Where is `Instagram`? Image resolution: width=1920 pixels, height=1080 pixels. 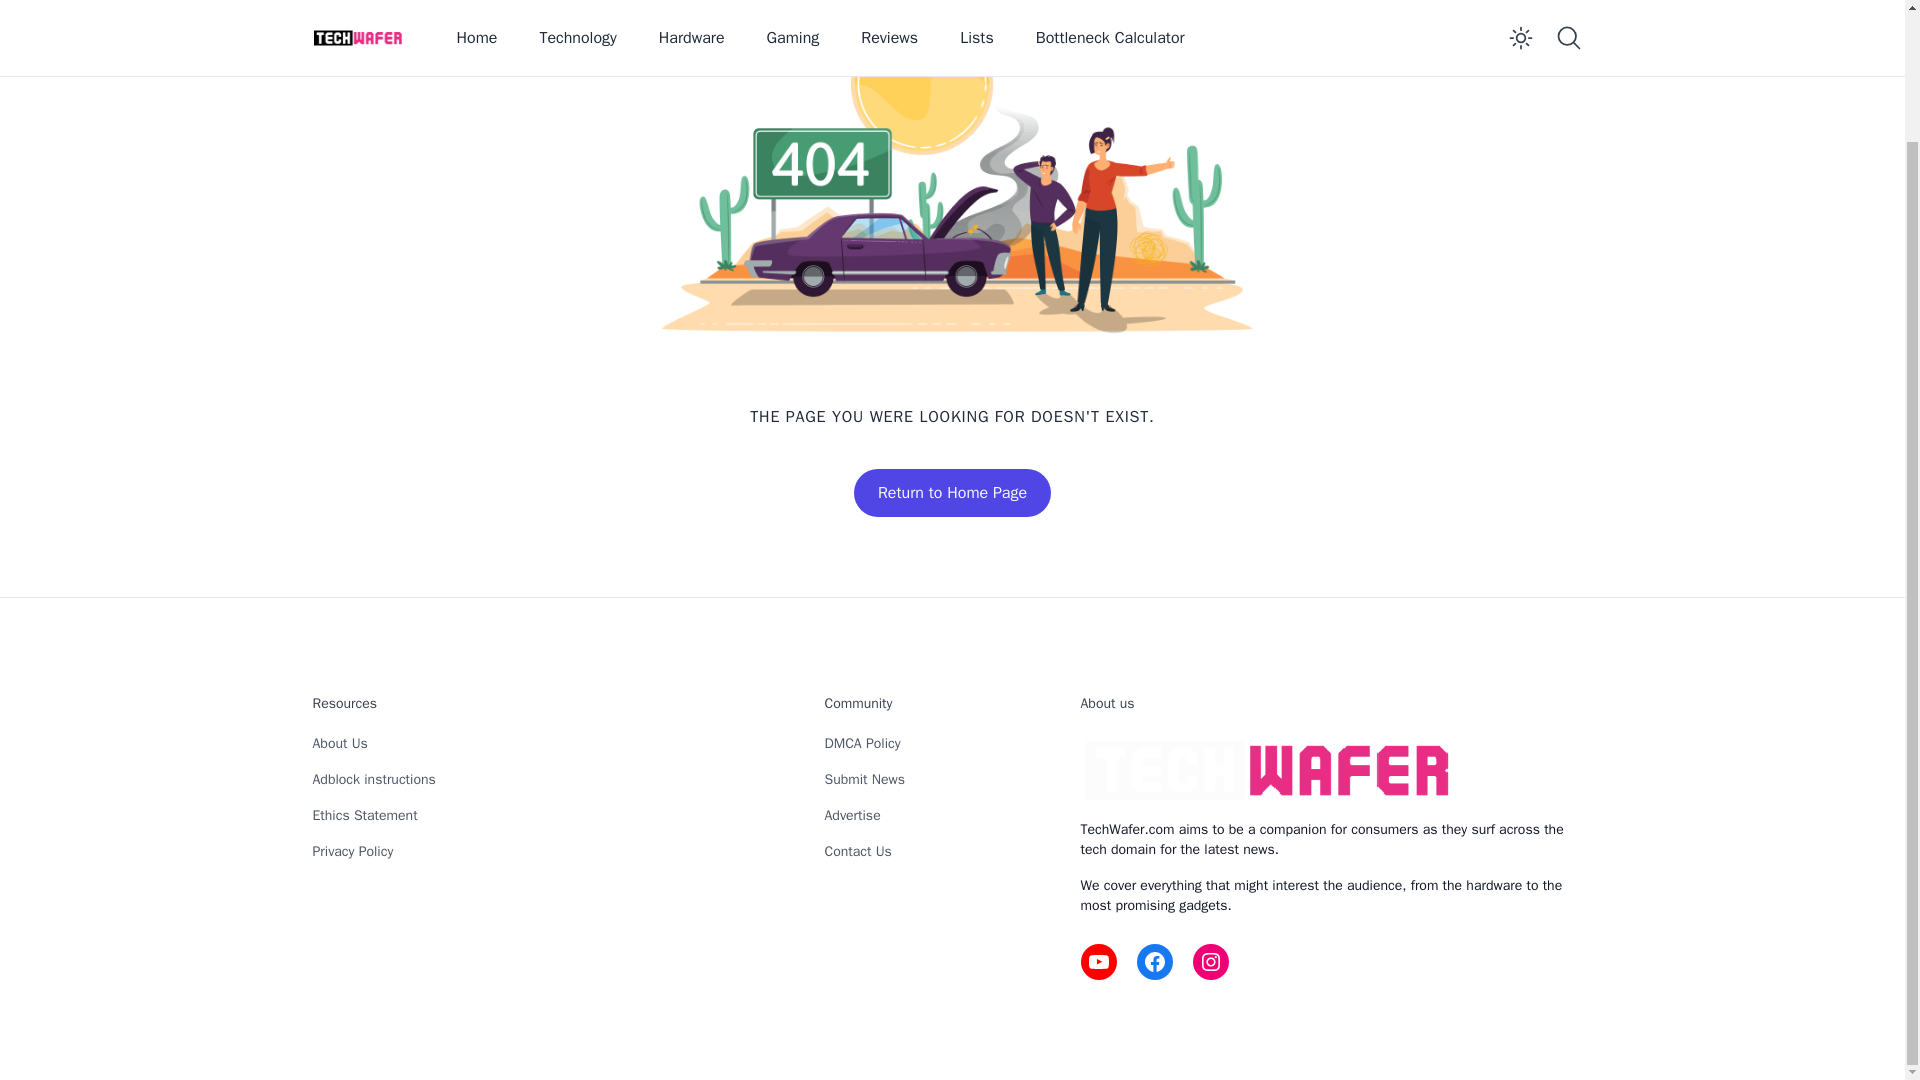 Instagram is located at coordinates (1210, 961).